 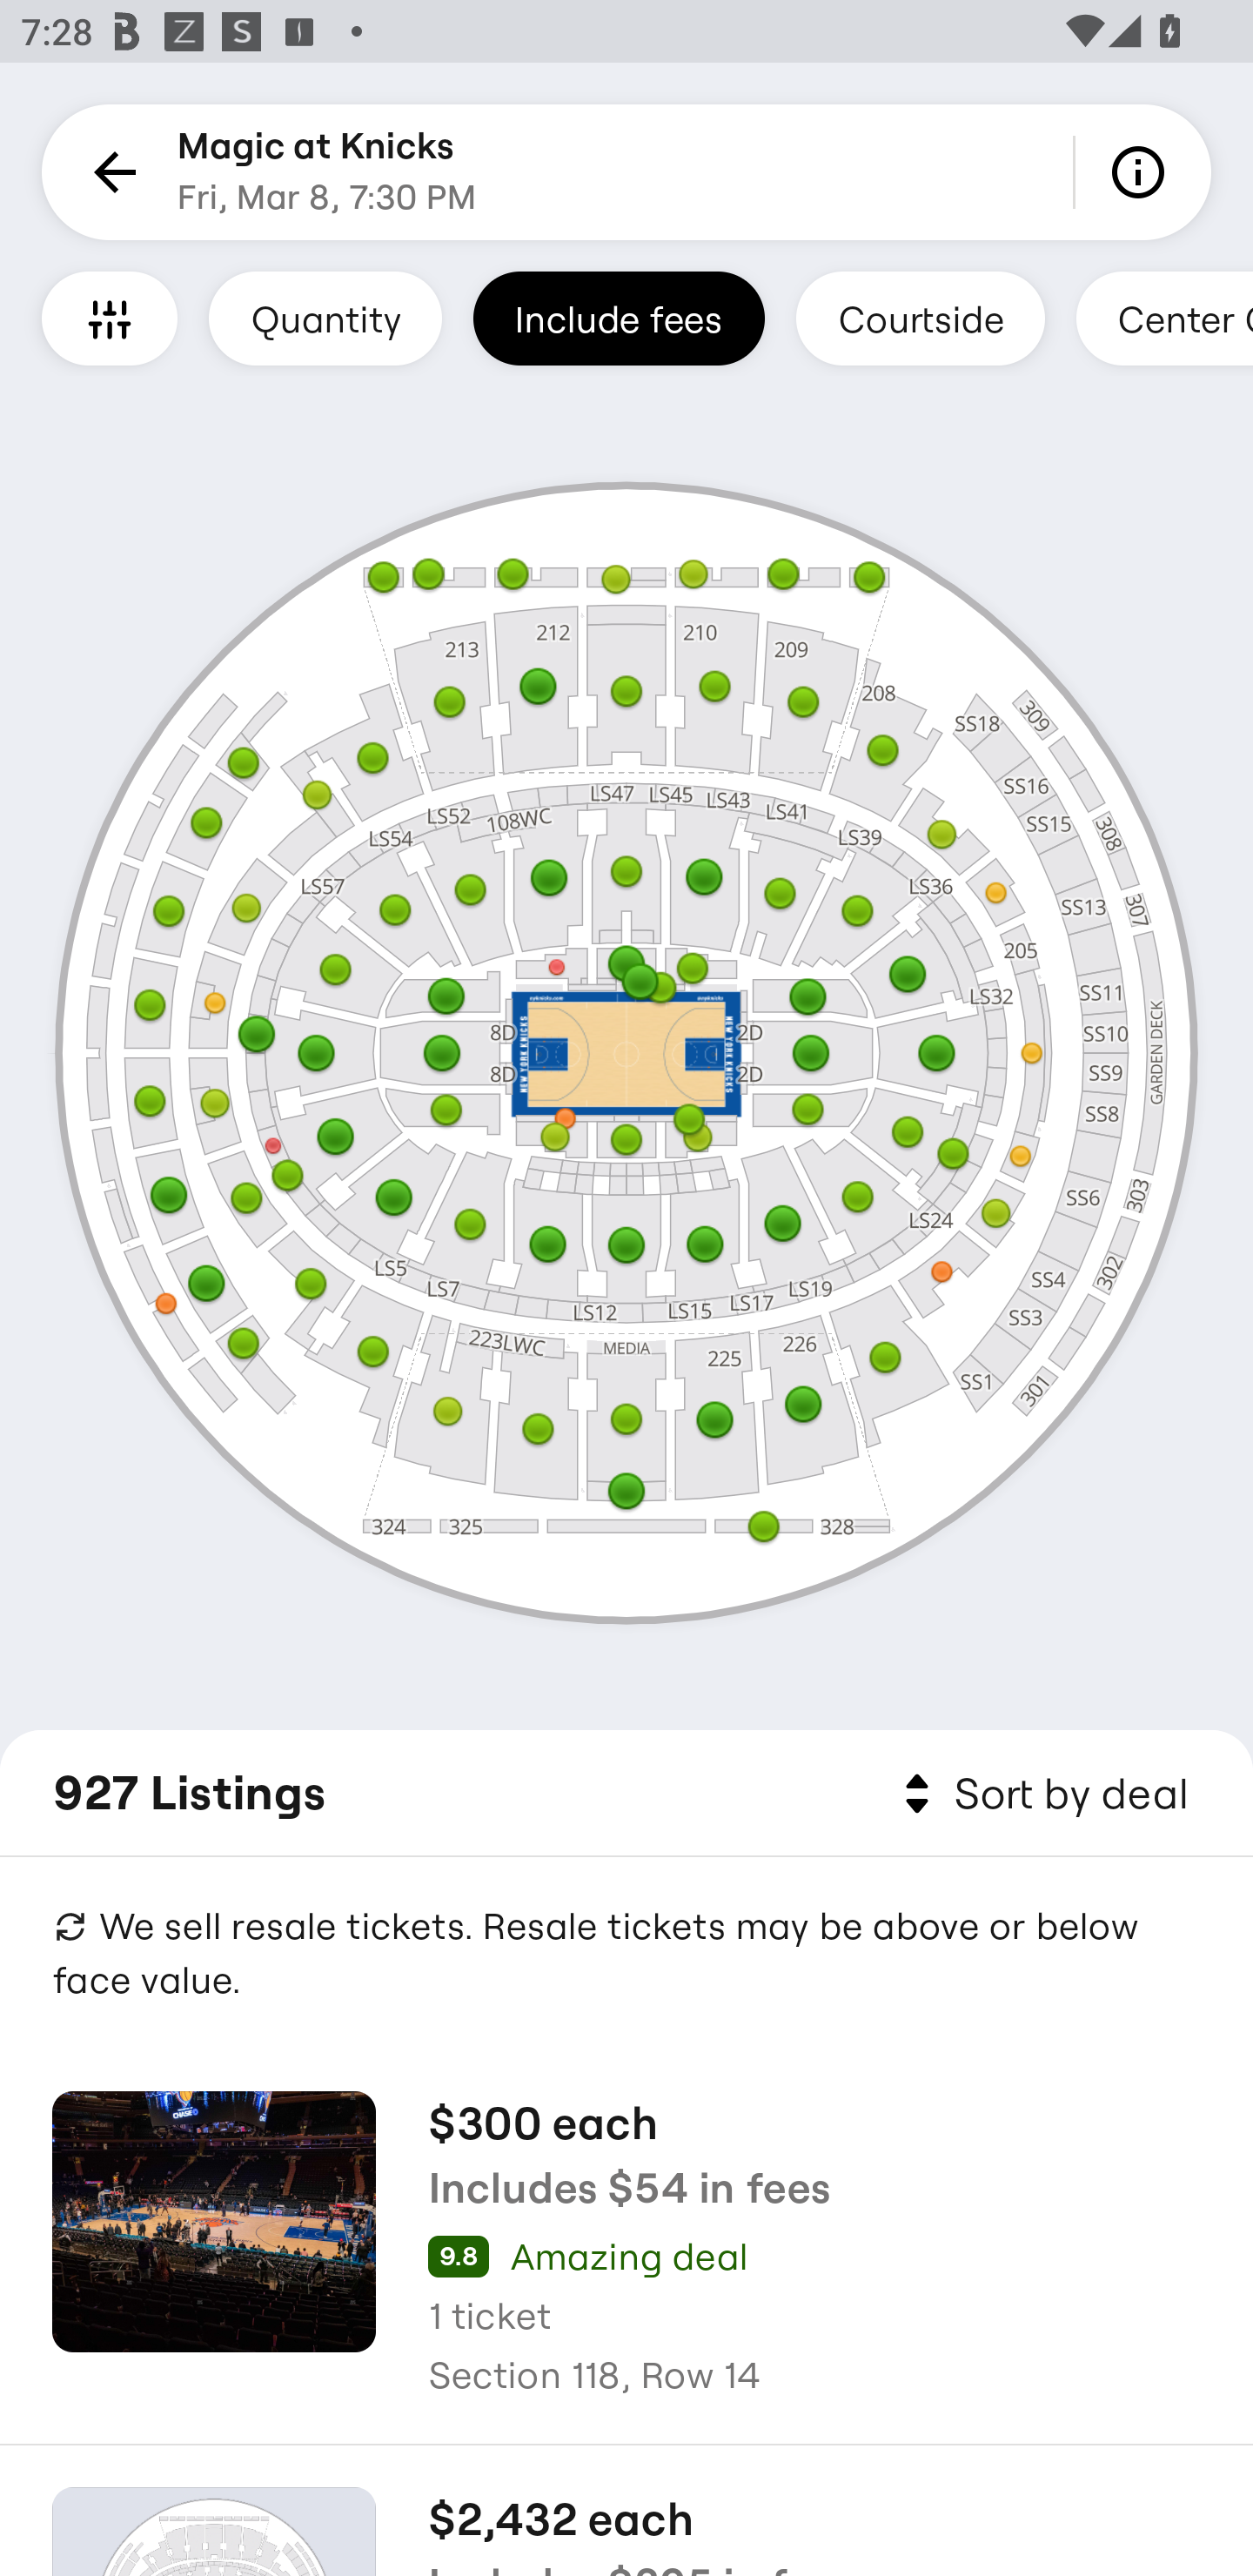 I want to click on Filters and Accessible Seating, so click(x=110, y=318).